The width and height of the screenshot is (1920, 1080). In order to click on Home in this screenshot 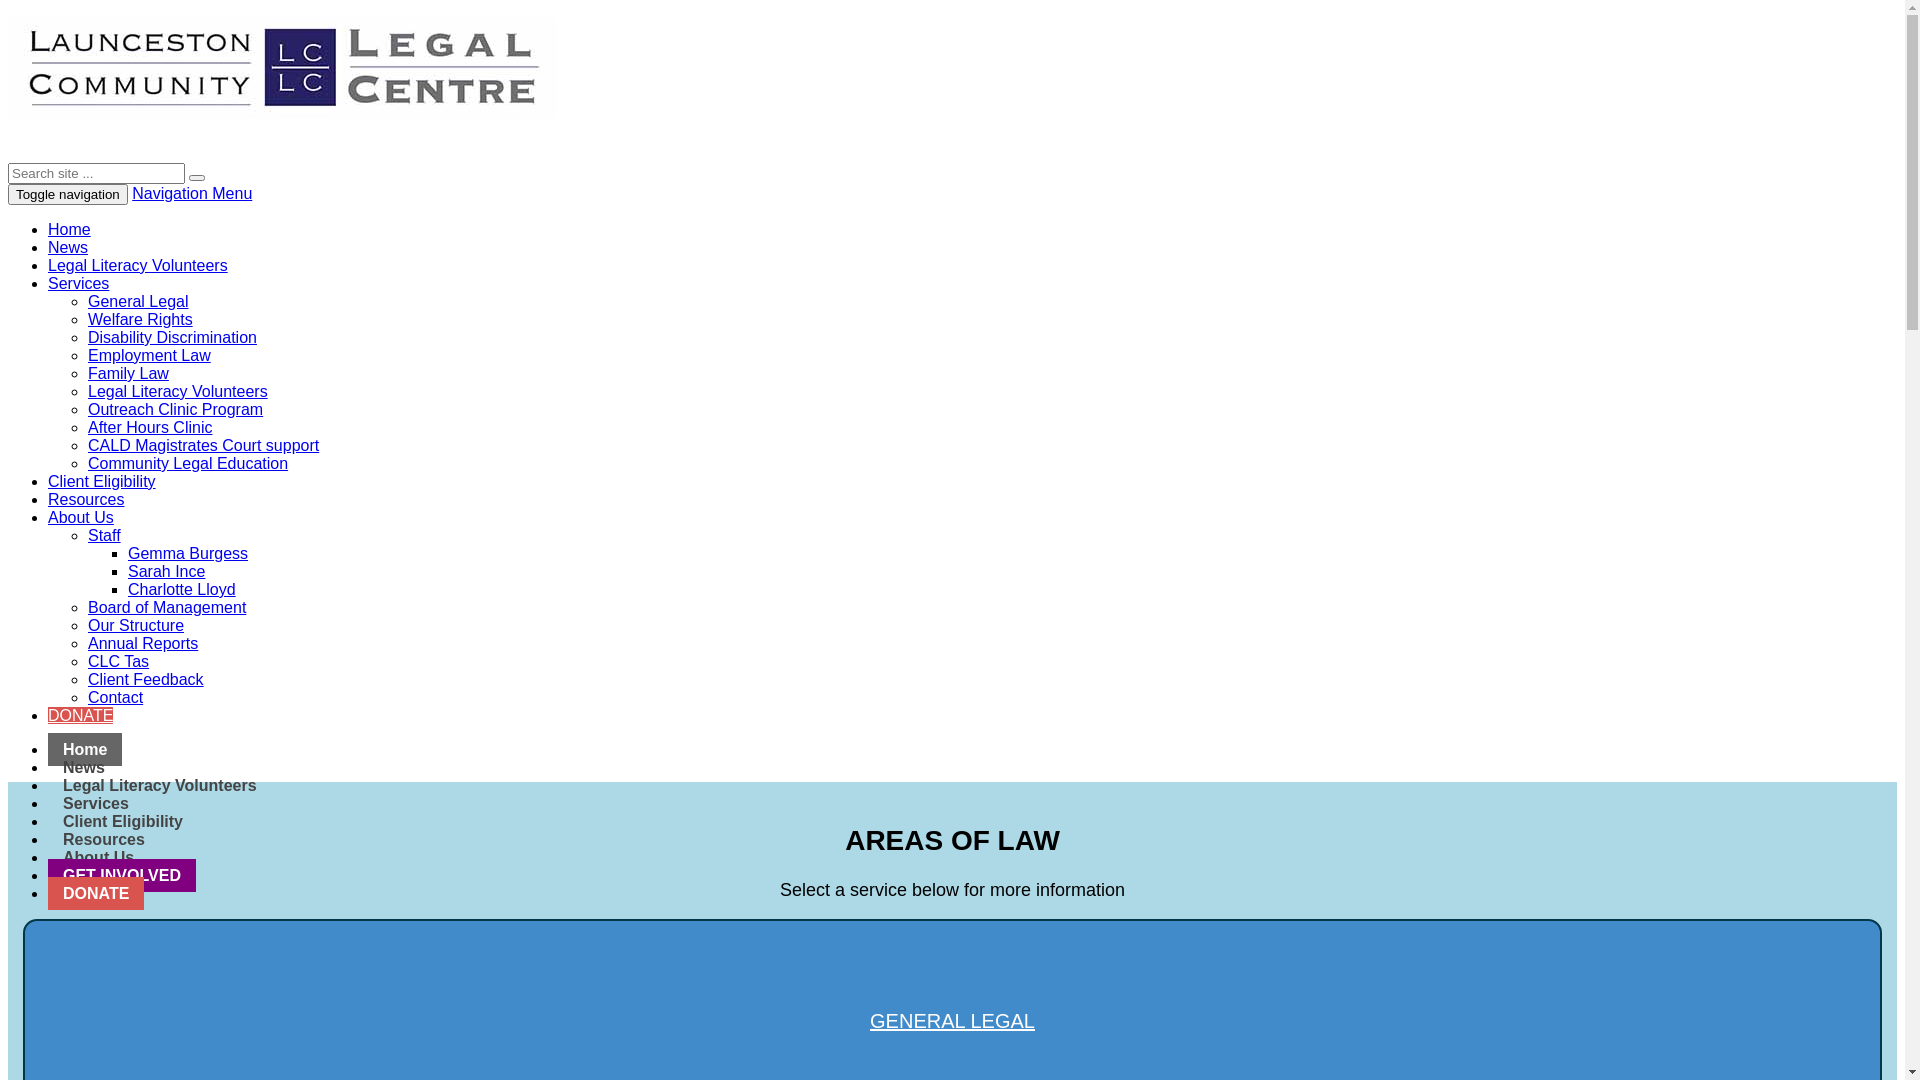, I will do `click(70, 230)`.